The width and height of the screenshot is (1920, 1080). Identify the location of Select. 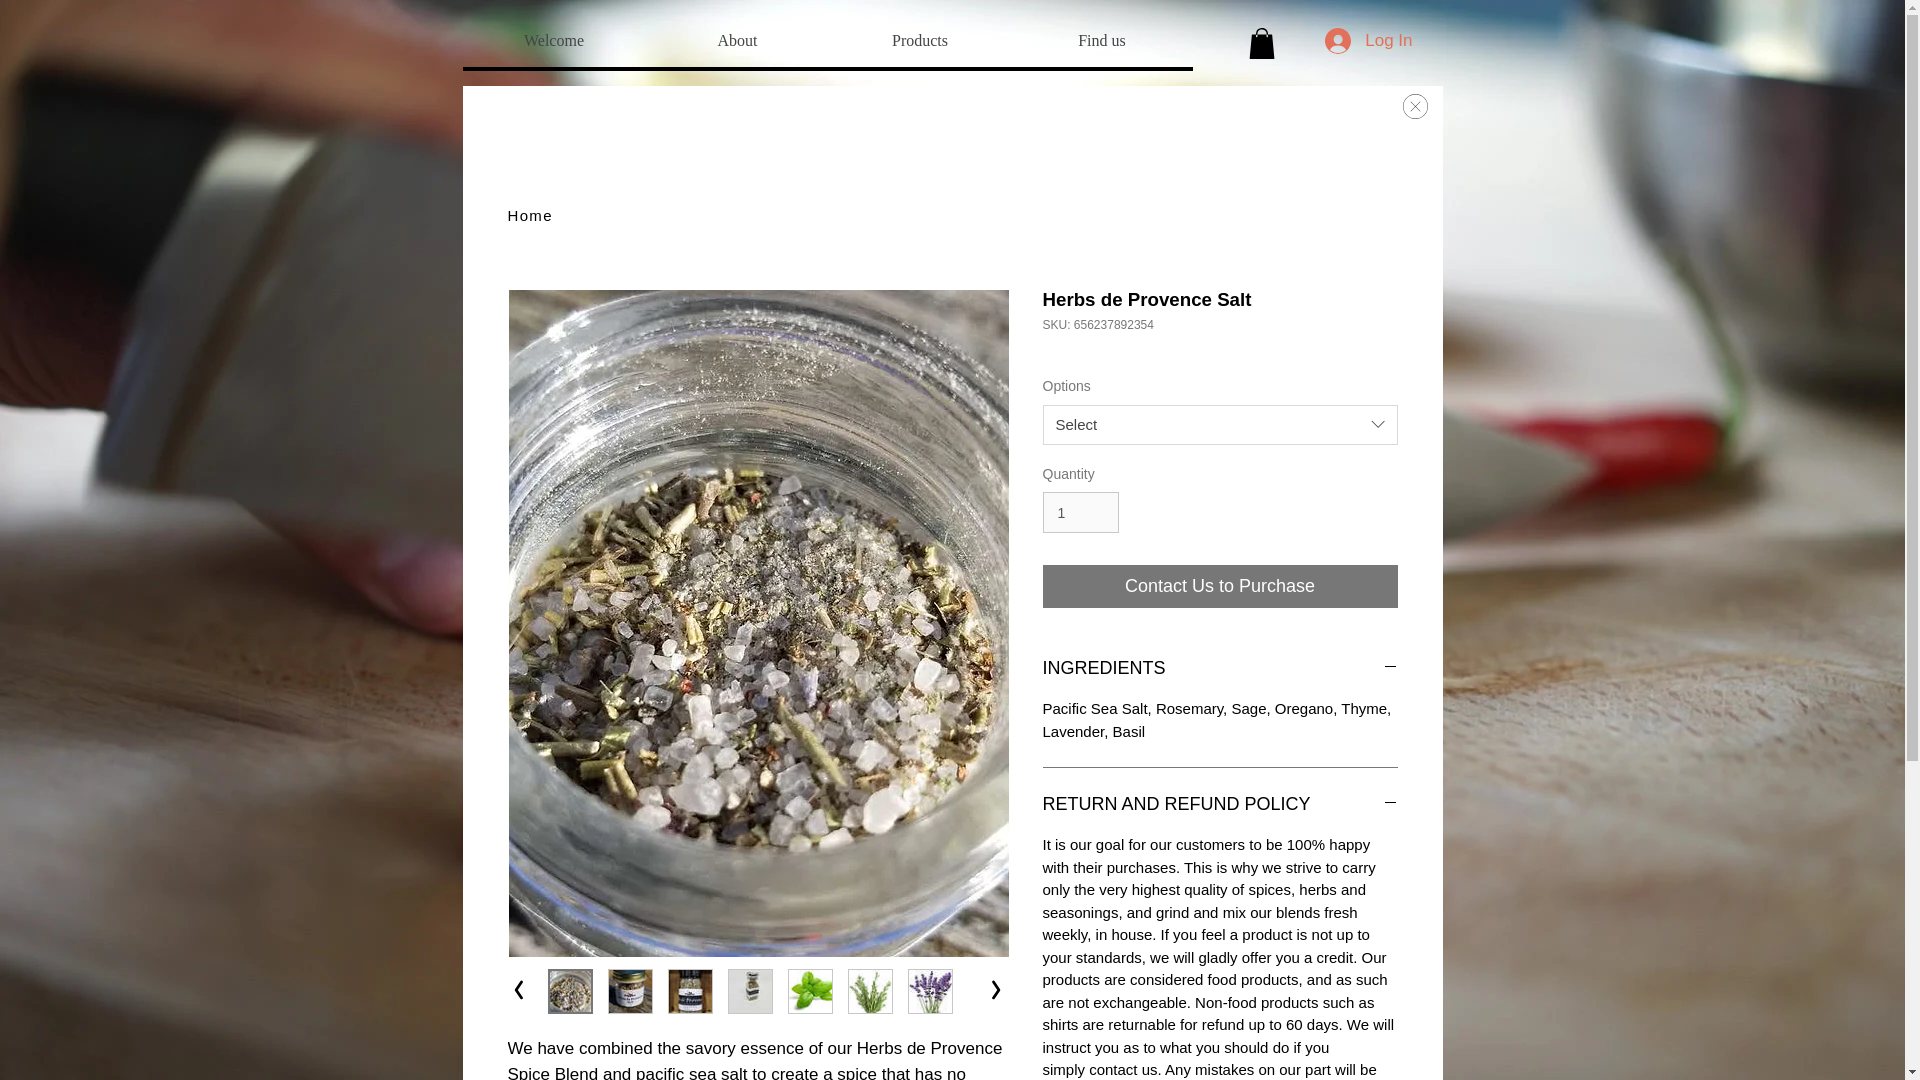
(1220, 424).